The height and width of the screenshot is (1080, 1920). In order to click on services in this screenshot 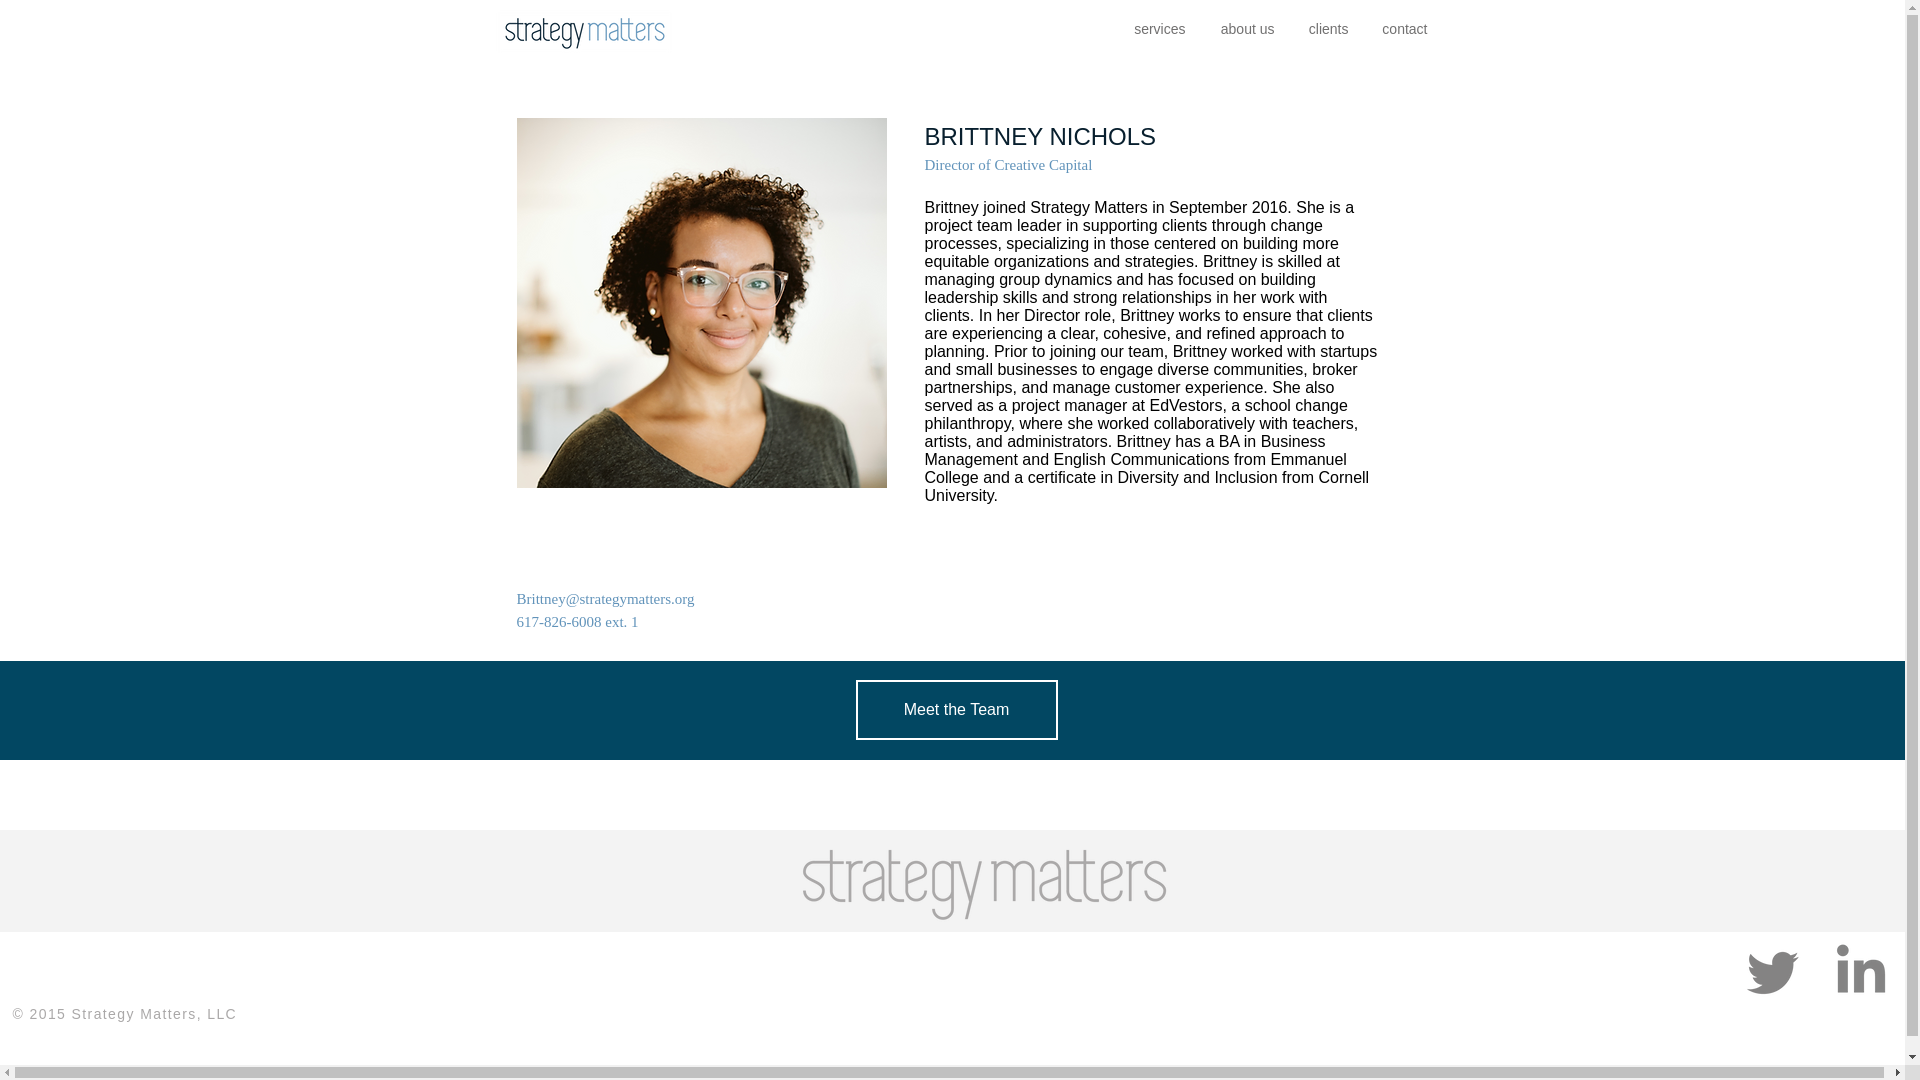, I will do `click(1158, 30)`.